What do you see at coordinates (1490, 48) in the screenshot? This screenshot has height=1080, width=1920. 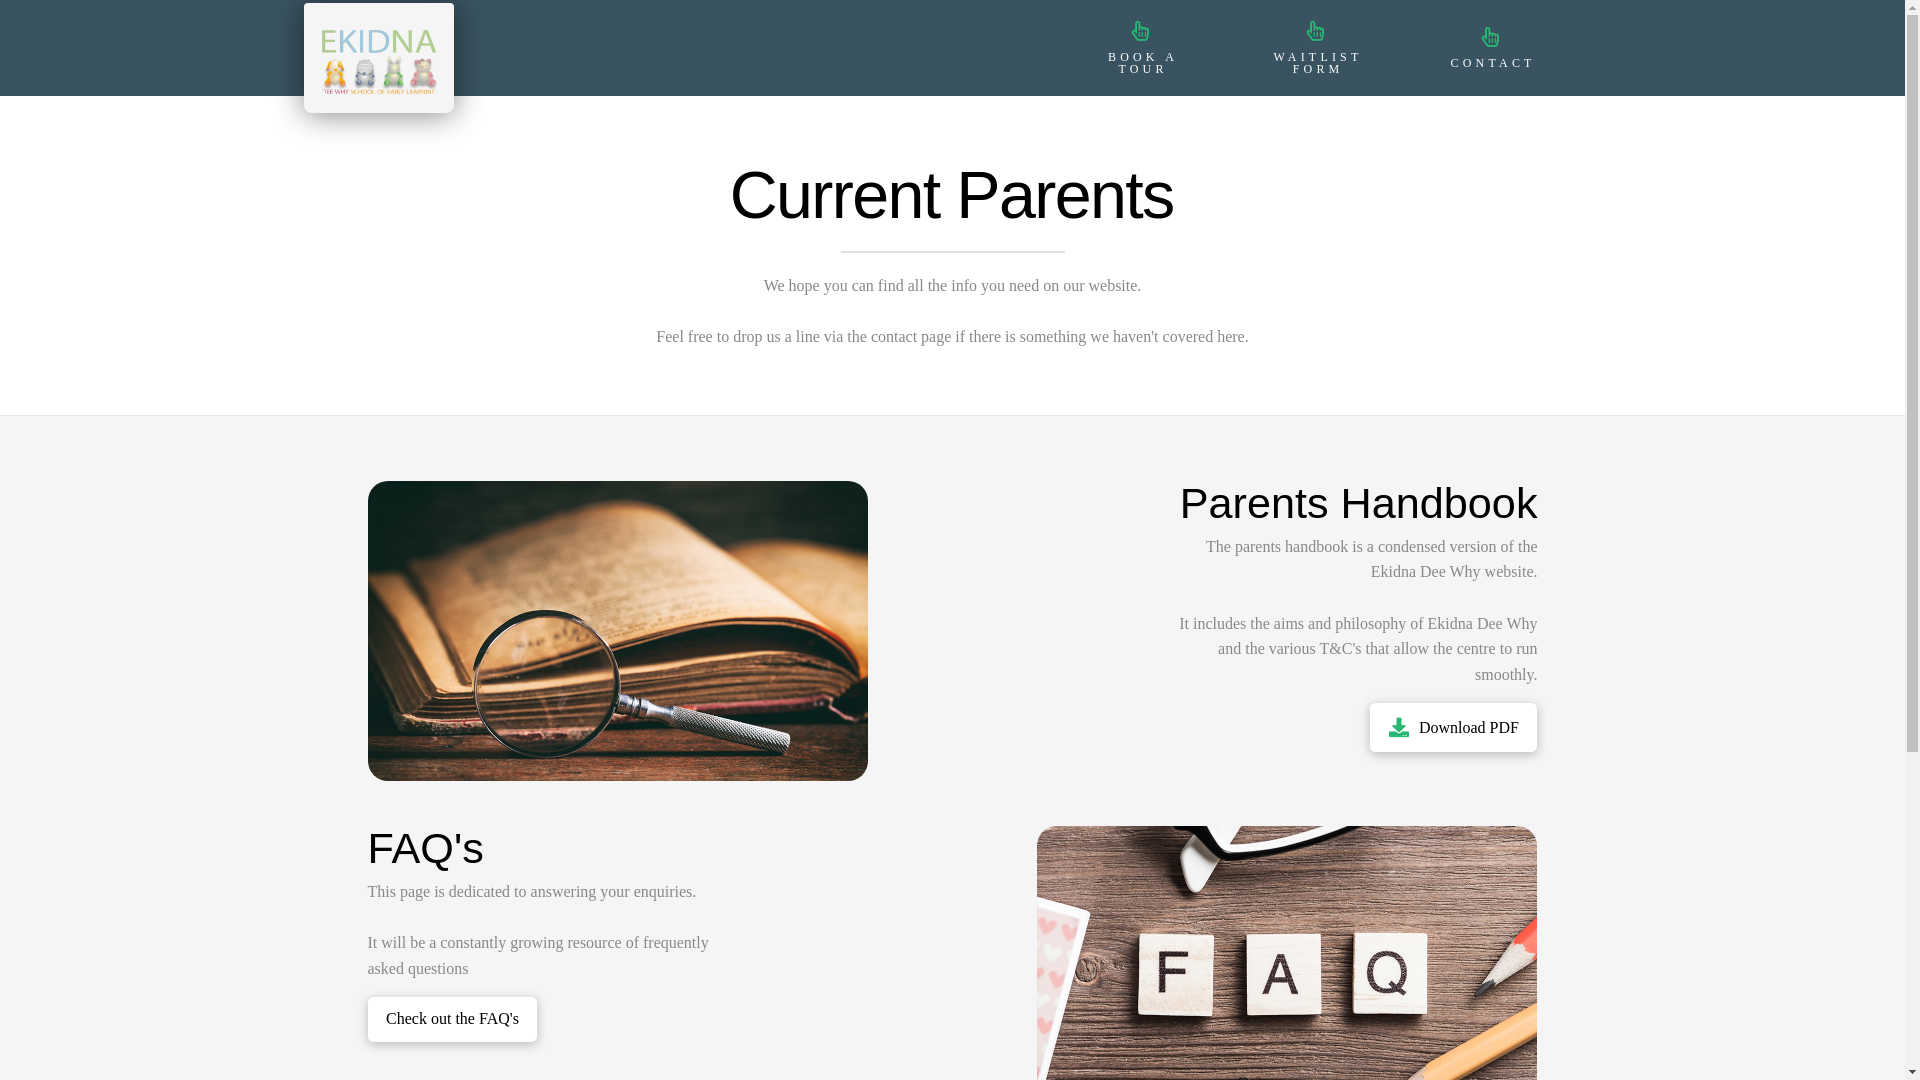 I see `CONTACT` at bounding box center [1490, 48].